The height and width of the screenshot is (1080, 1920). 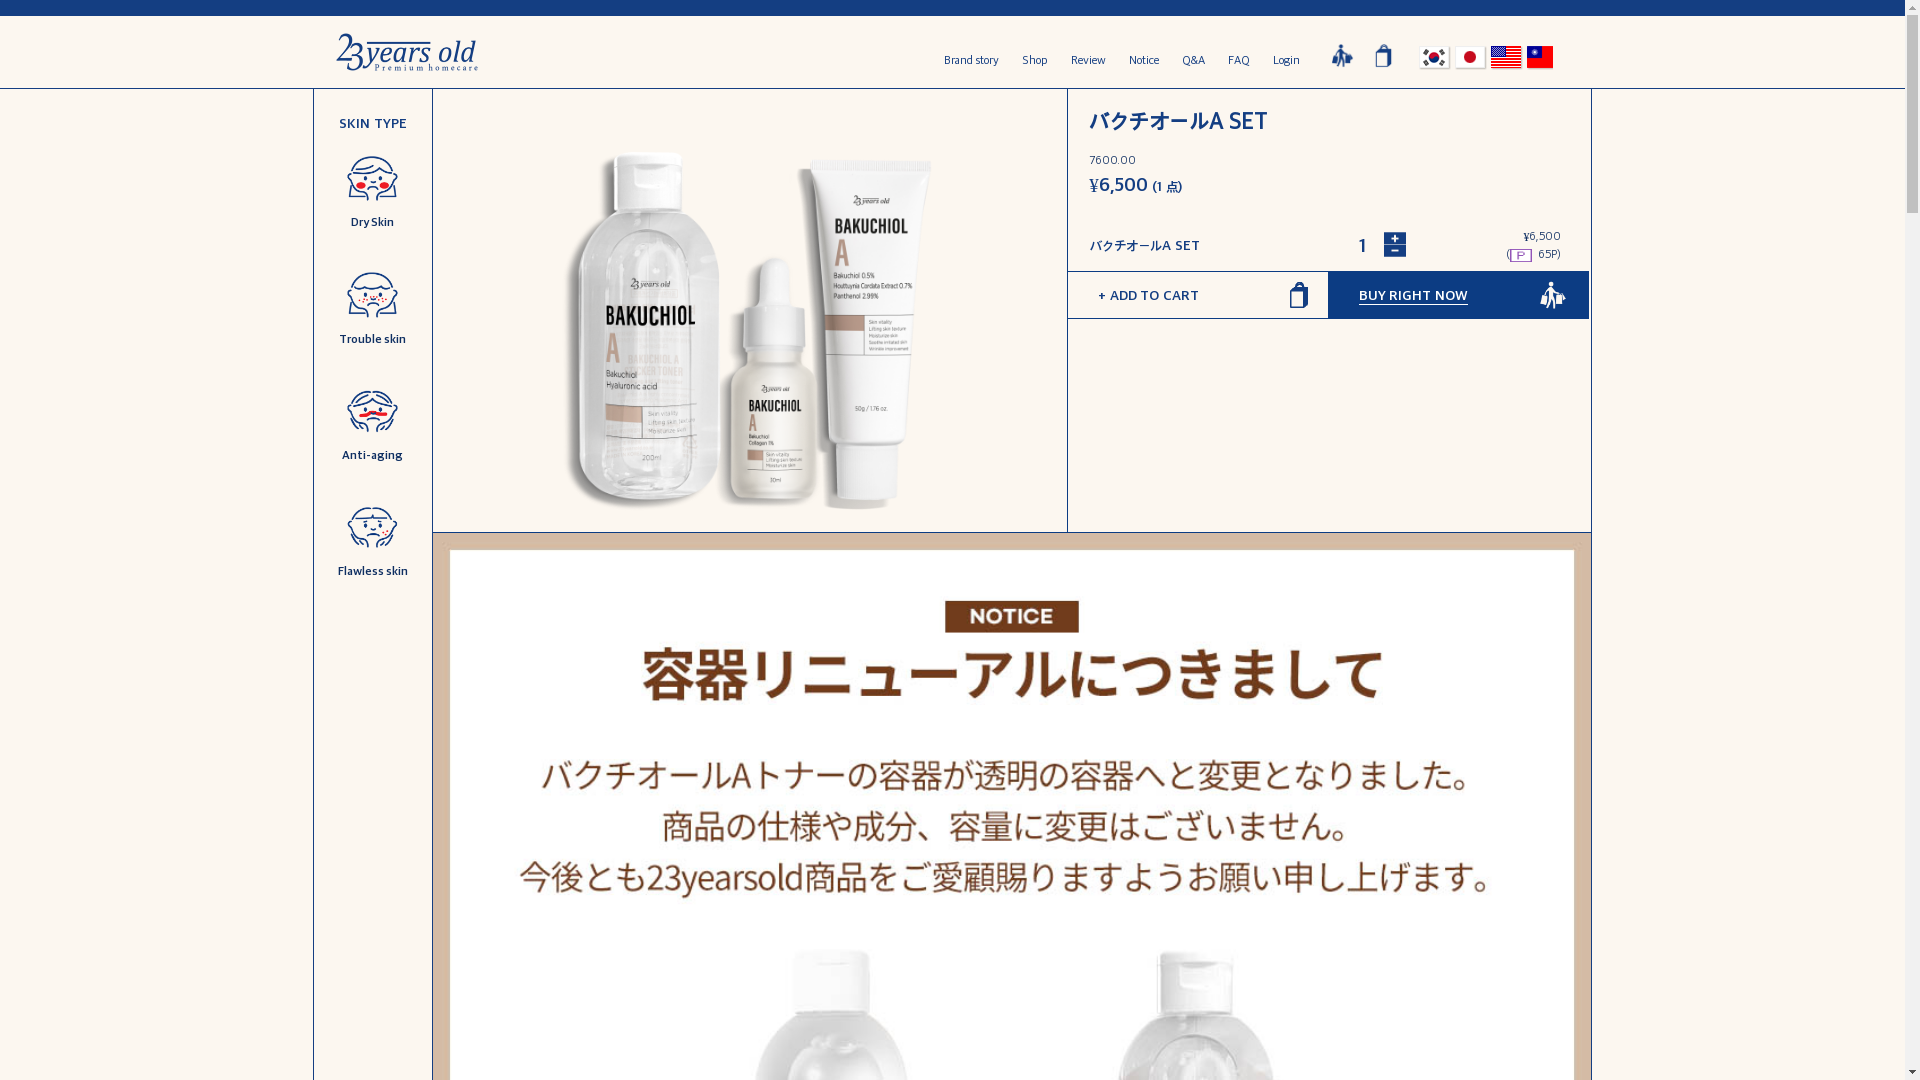 I want to click on Notice, so click(x=1143, y=60).